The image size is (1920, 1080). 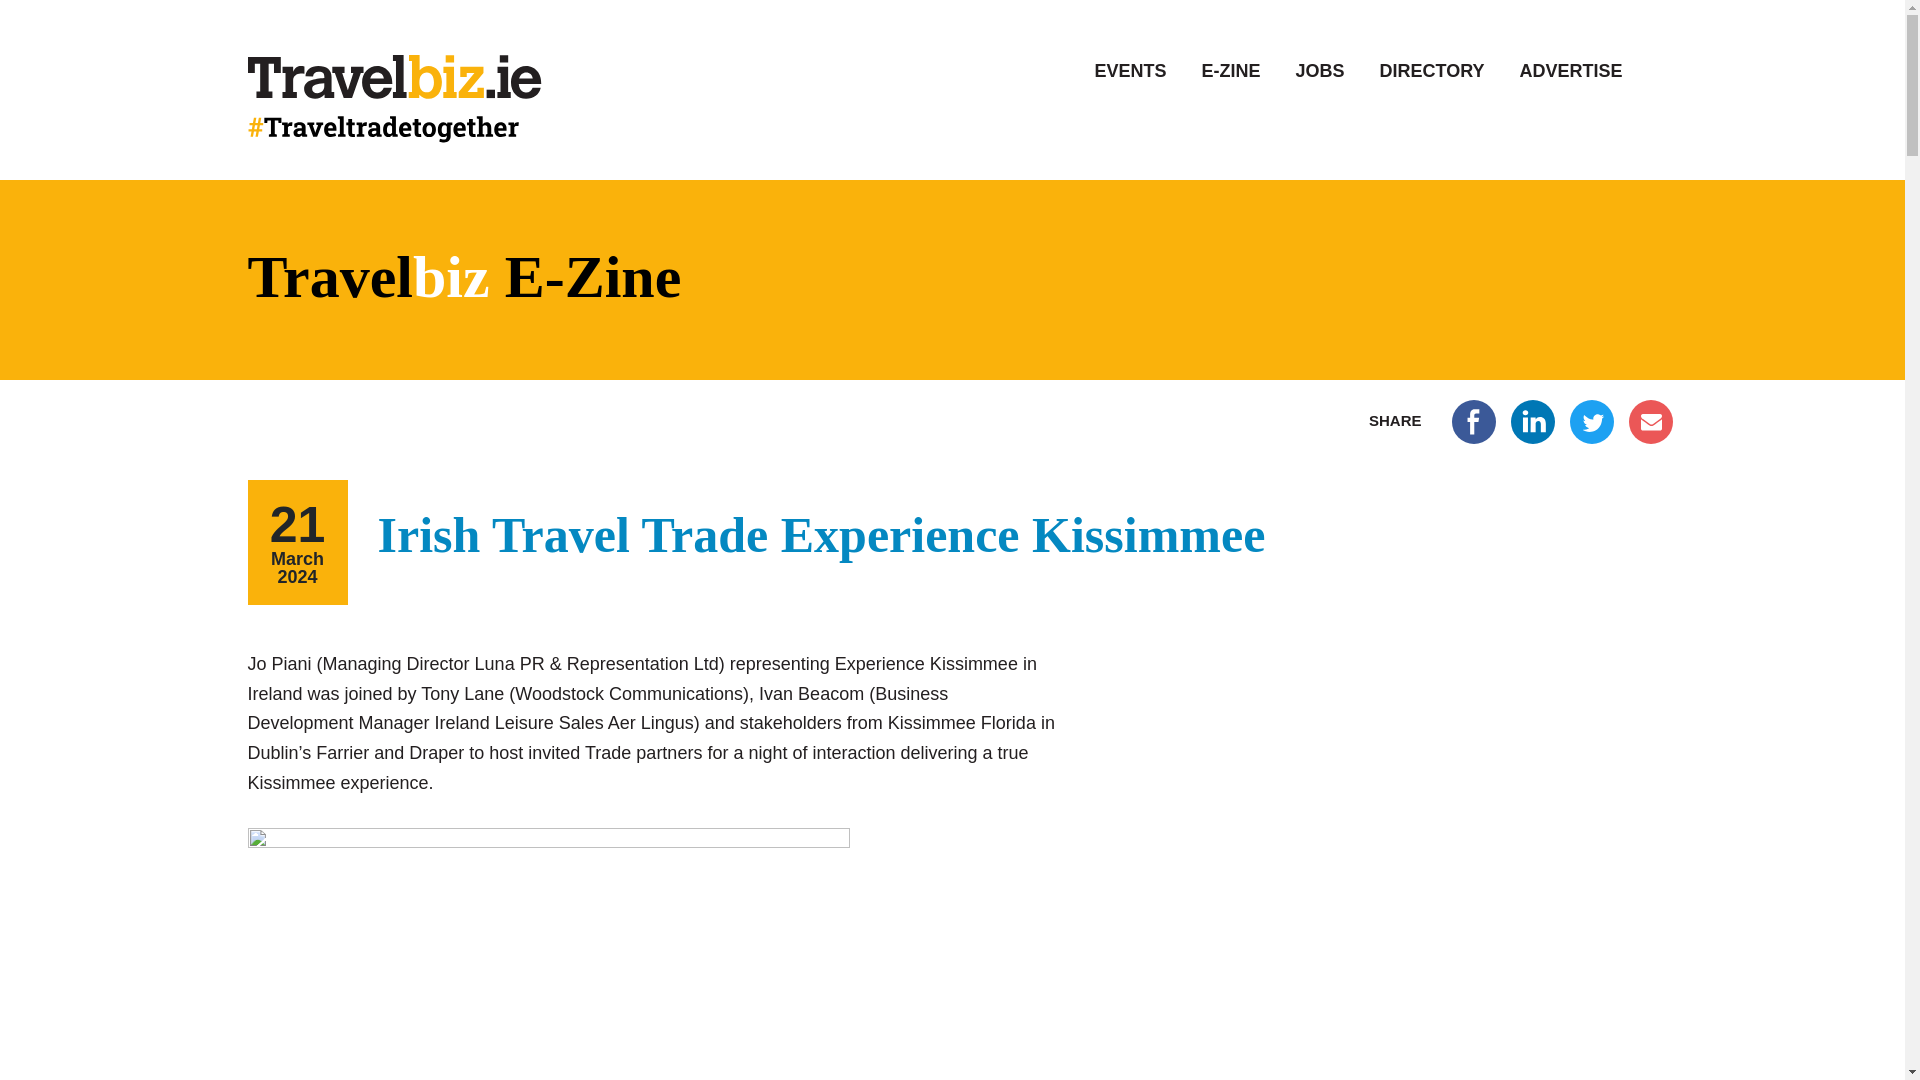 What do you see at coordinates (1230, 71) in the screenshot?
I see `E-ZINE` at bounding box center [1230, 71].